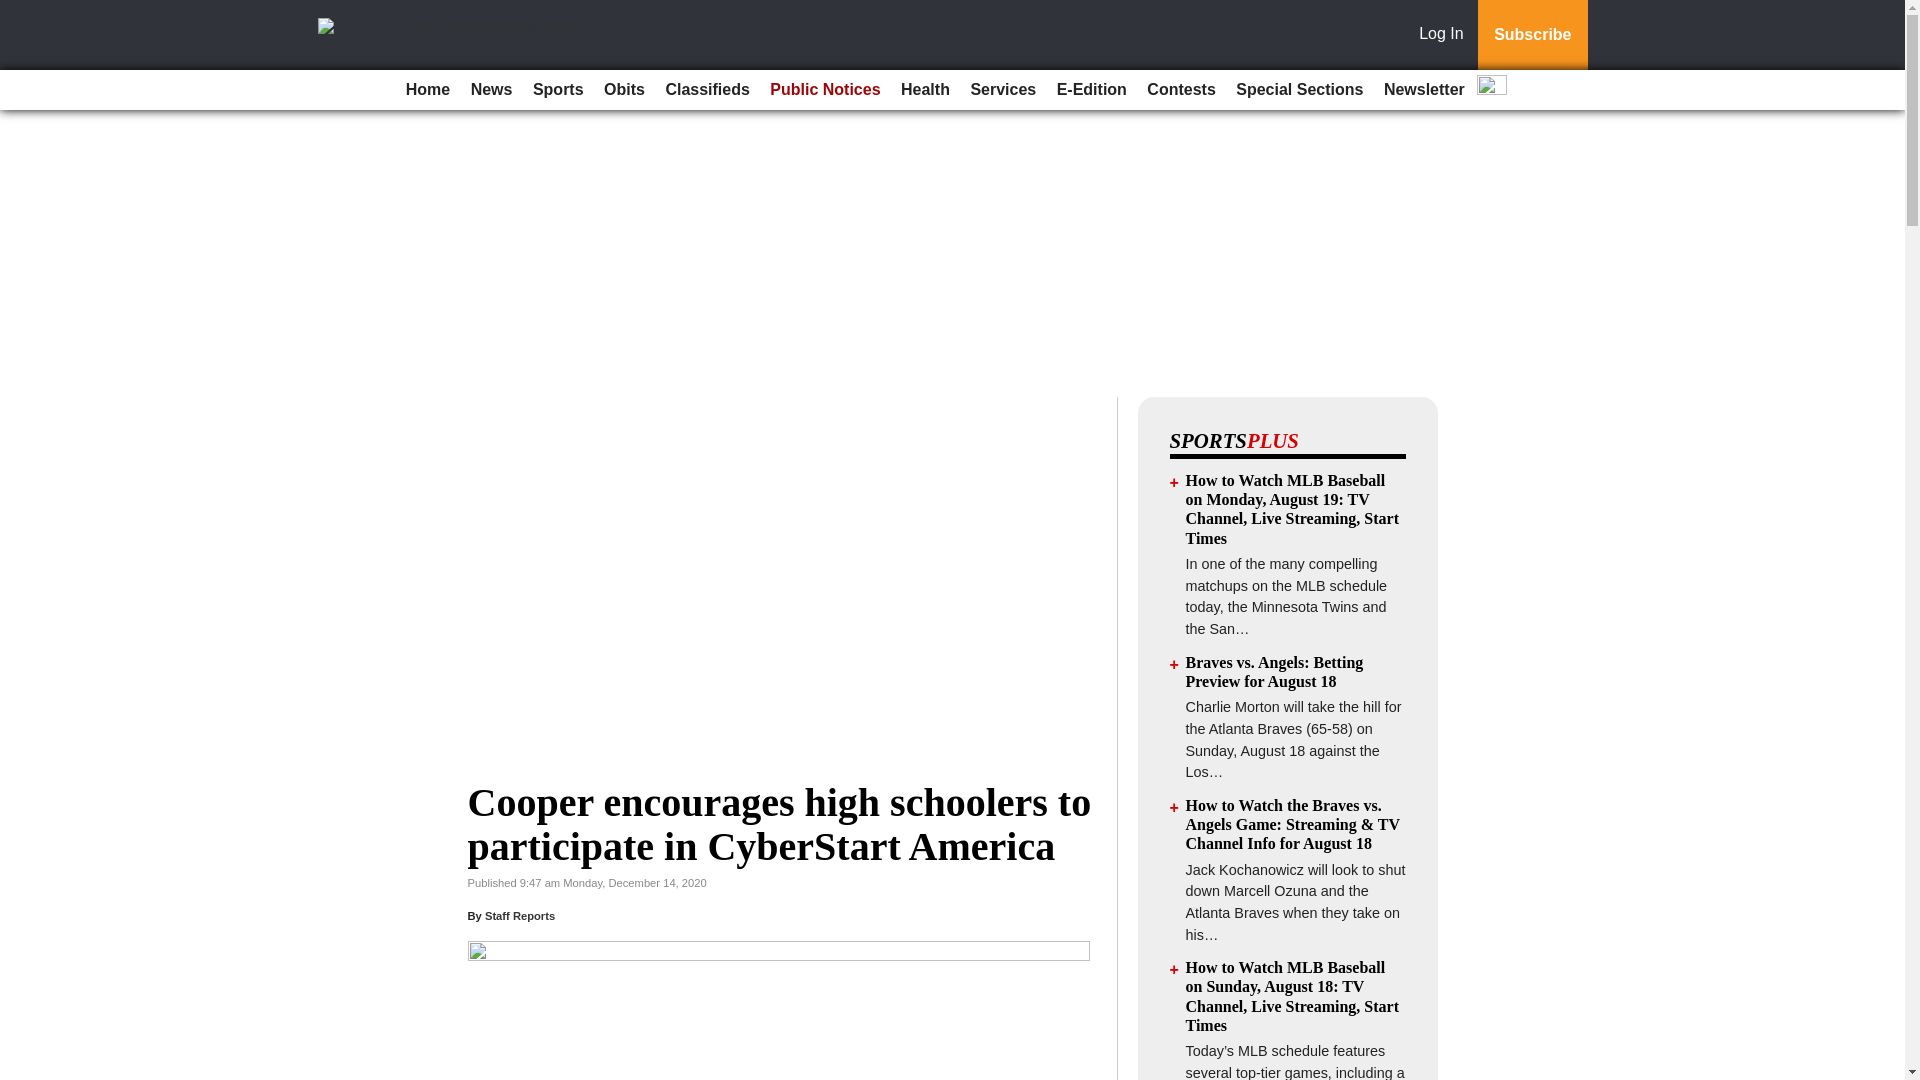  Describe the element at coordinates (520, 916) in the screenshot. I see `Staff Reports` at that location.